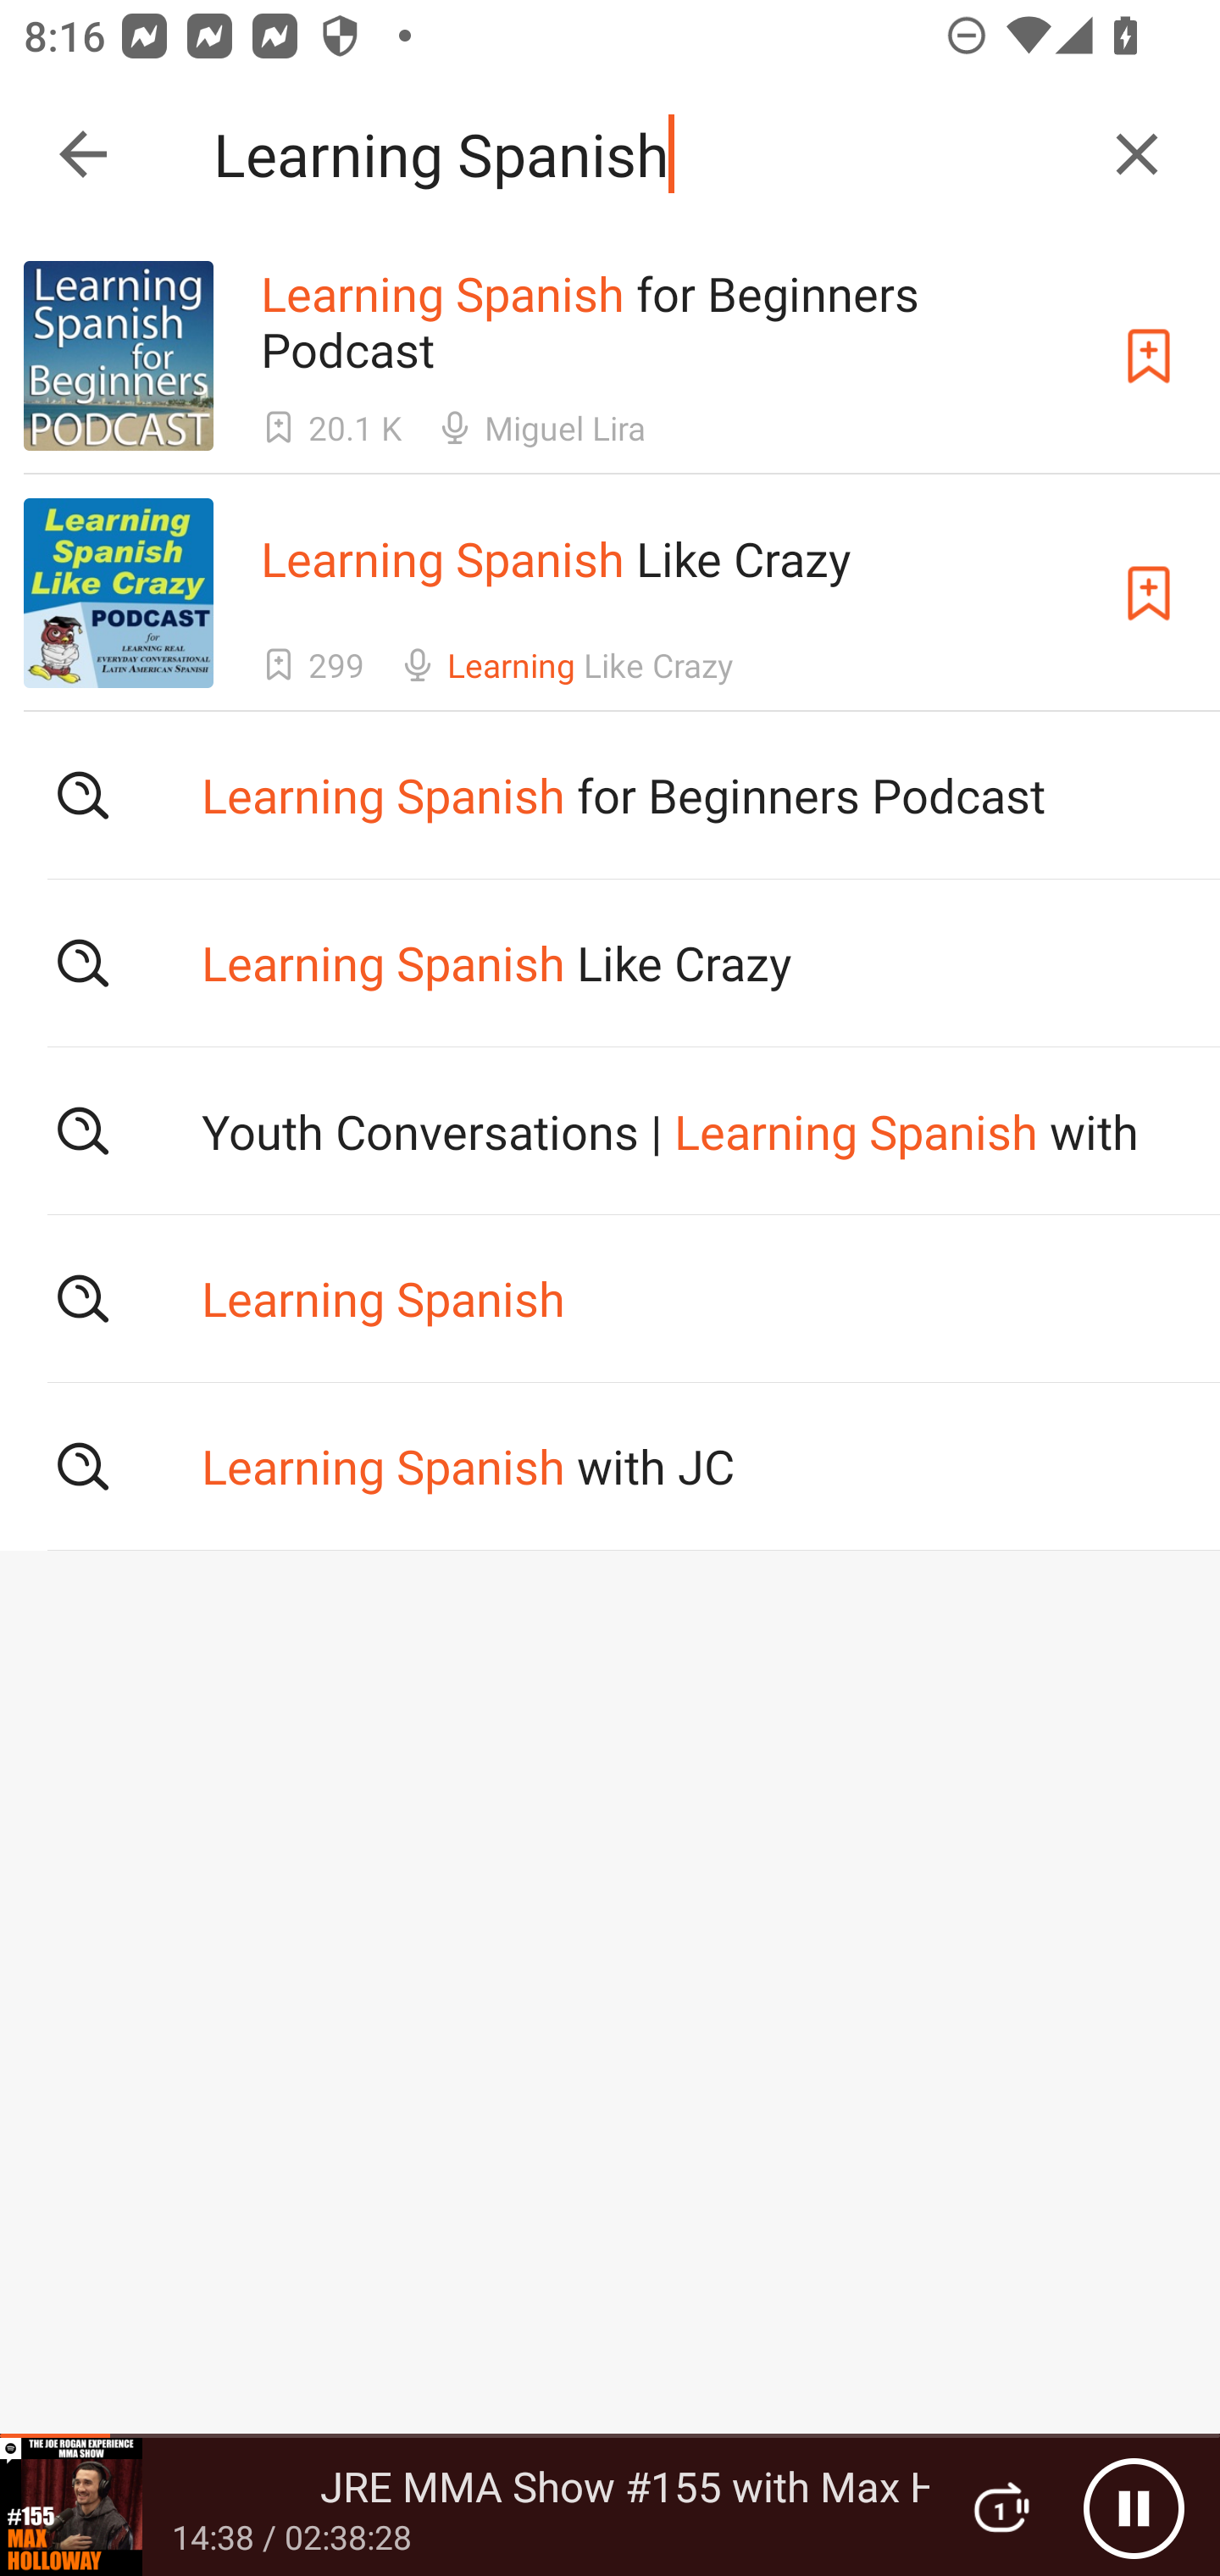 The width and height of the screenshot is (1220, 2576). Describe the element at coordinates (610, 795) in the screenshot. I see ` Learning Spanish for Beginners Podcast` at that location.